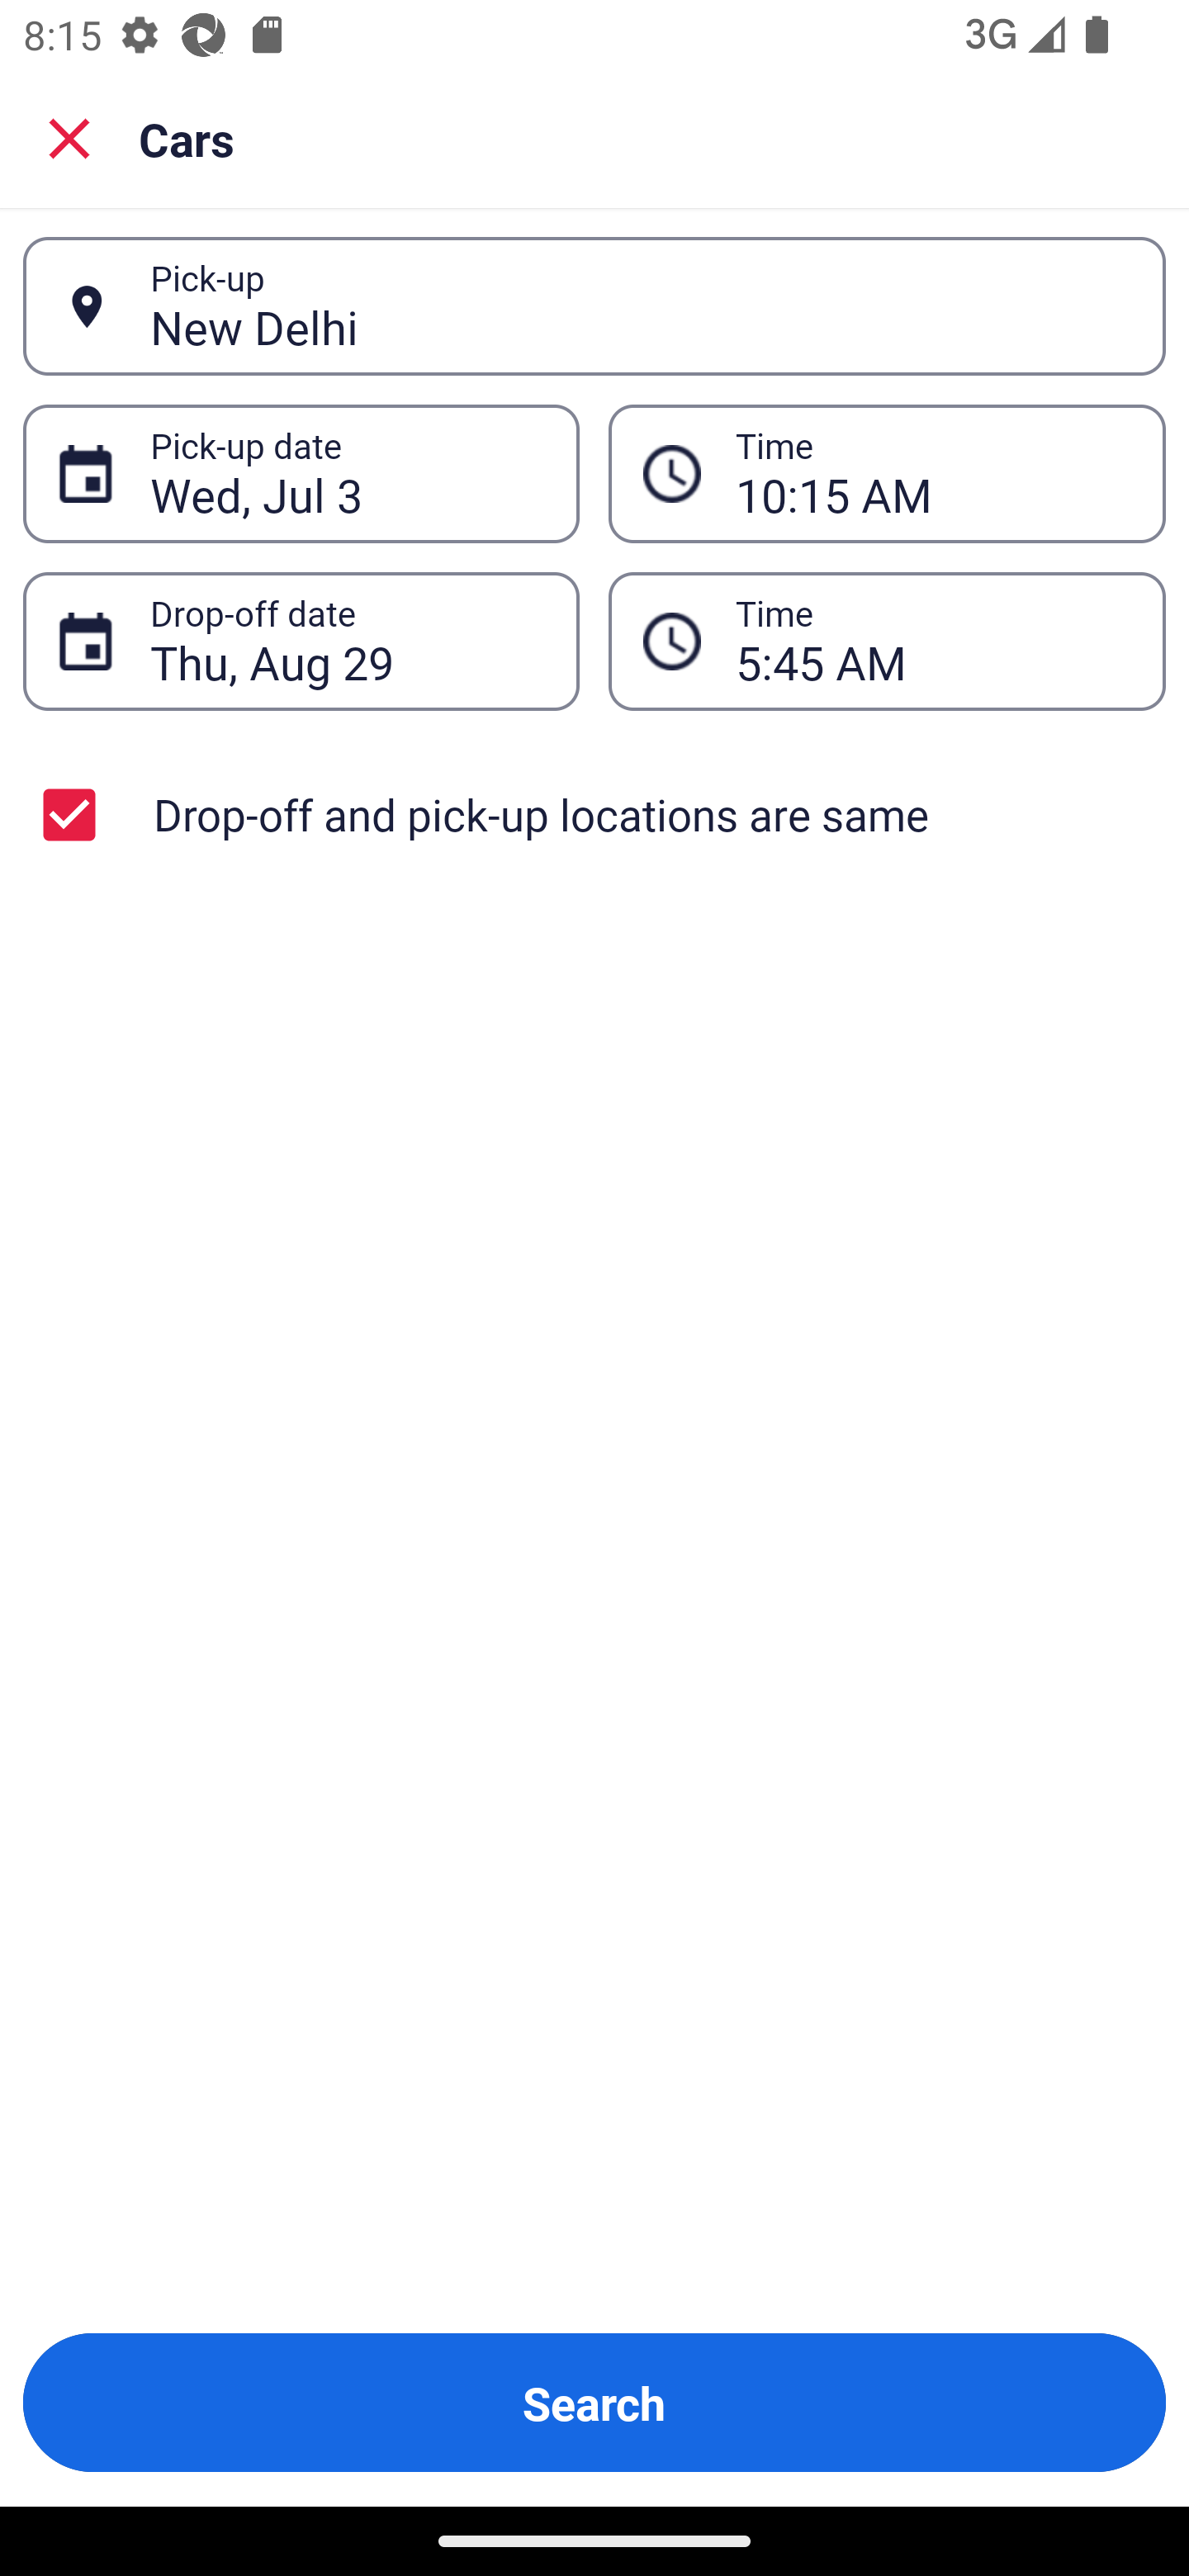  What do you see at coordinates (640, 305) in the screenshot?
I see `New Delhi` at bounding box center [640, 305].